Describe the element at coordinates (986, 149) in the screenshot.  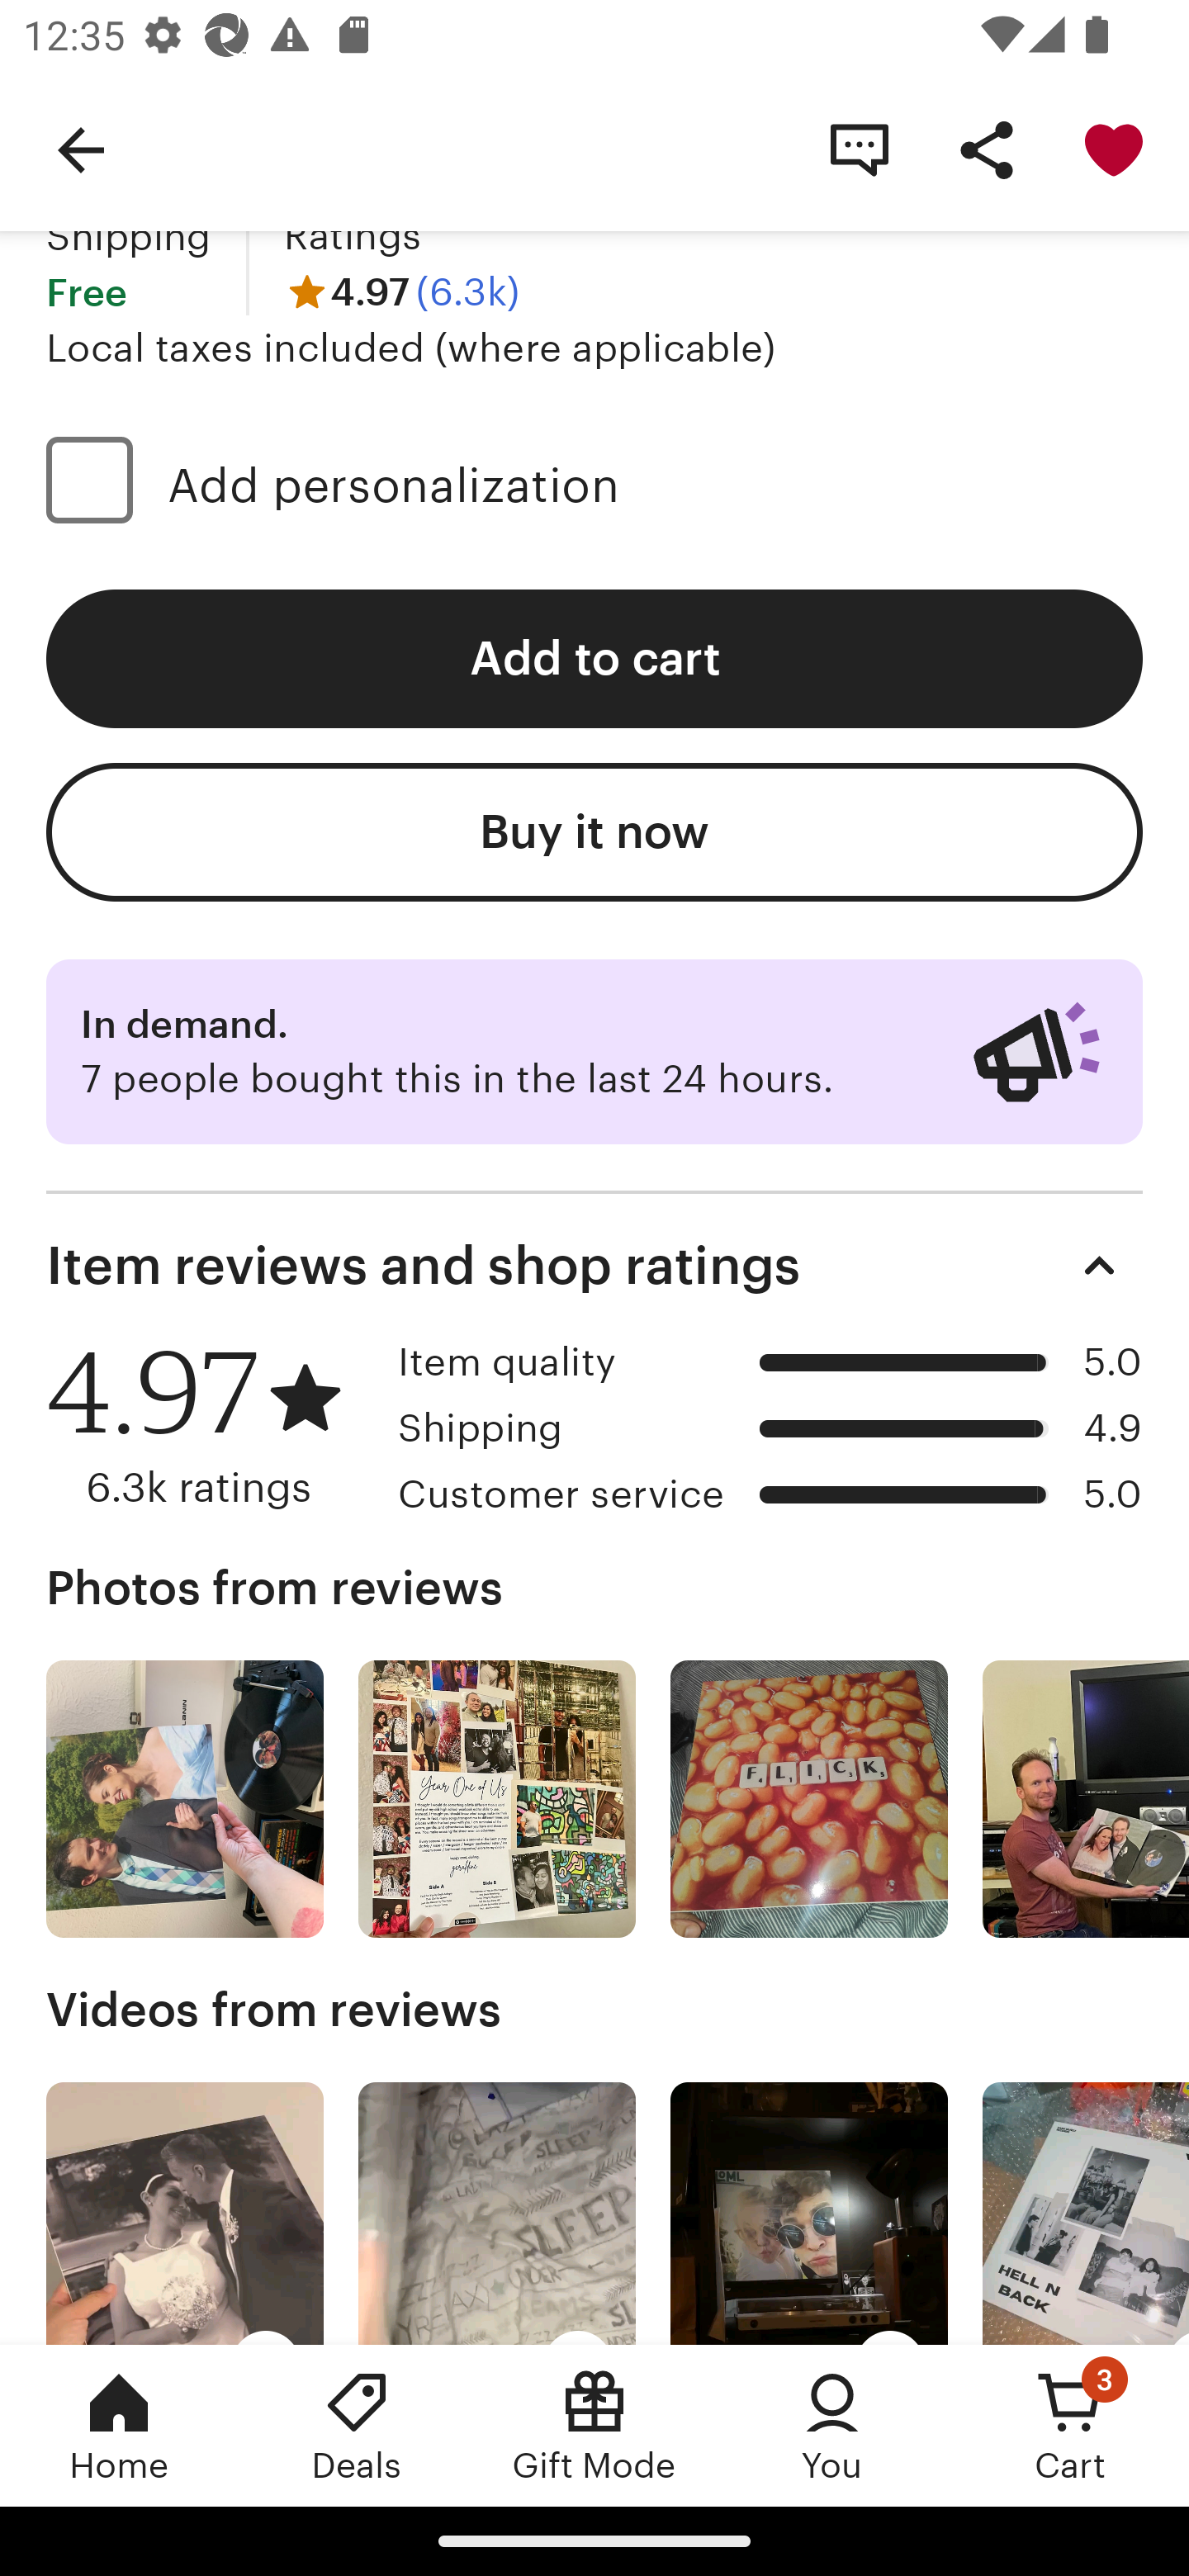
I see `Share` at that location.